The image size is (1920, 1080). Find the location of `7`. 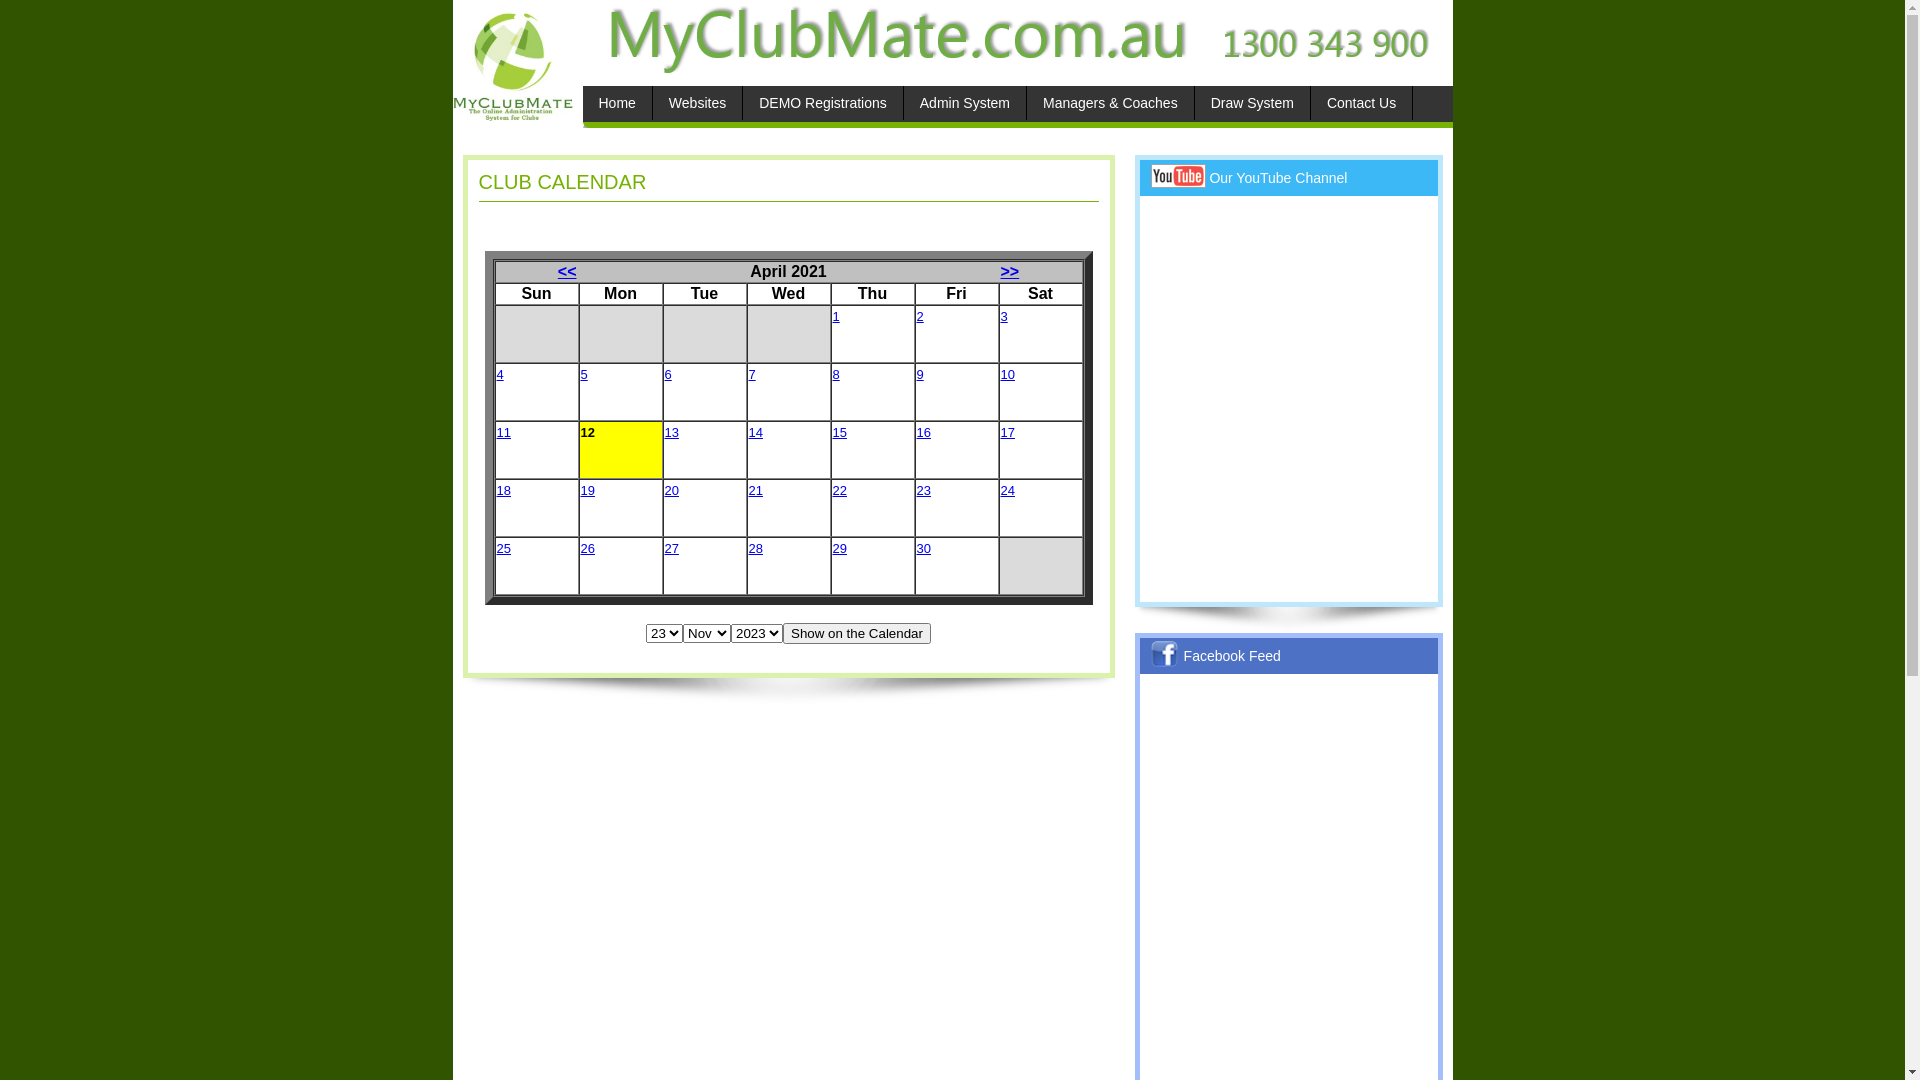

7 is located at coordinates (752, 374).